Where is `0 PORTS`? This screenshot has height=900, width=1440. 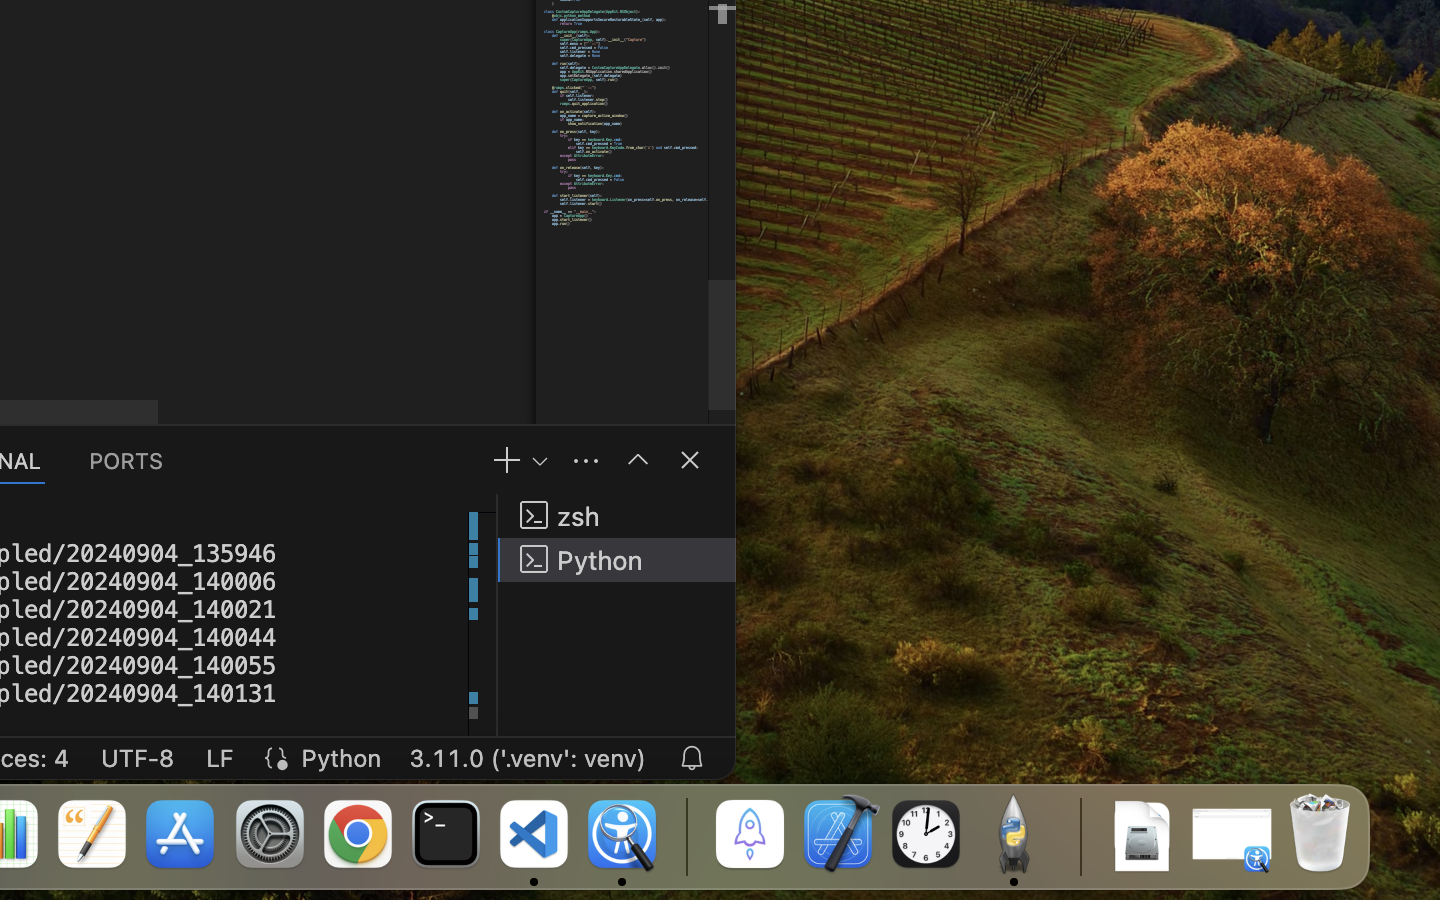 0 PORTS is located at coordinates (127, 460).